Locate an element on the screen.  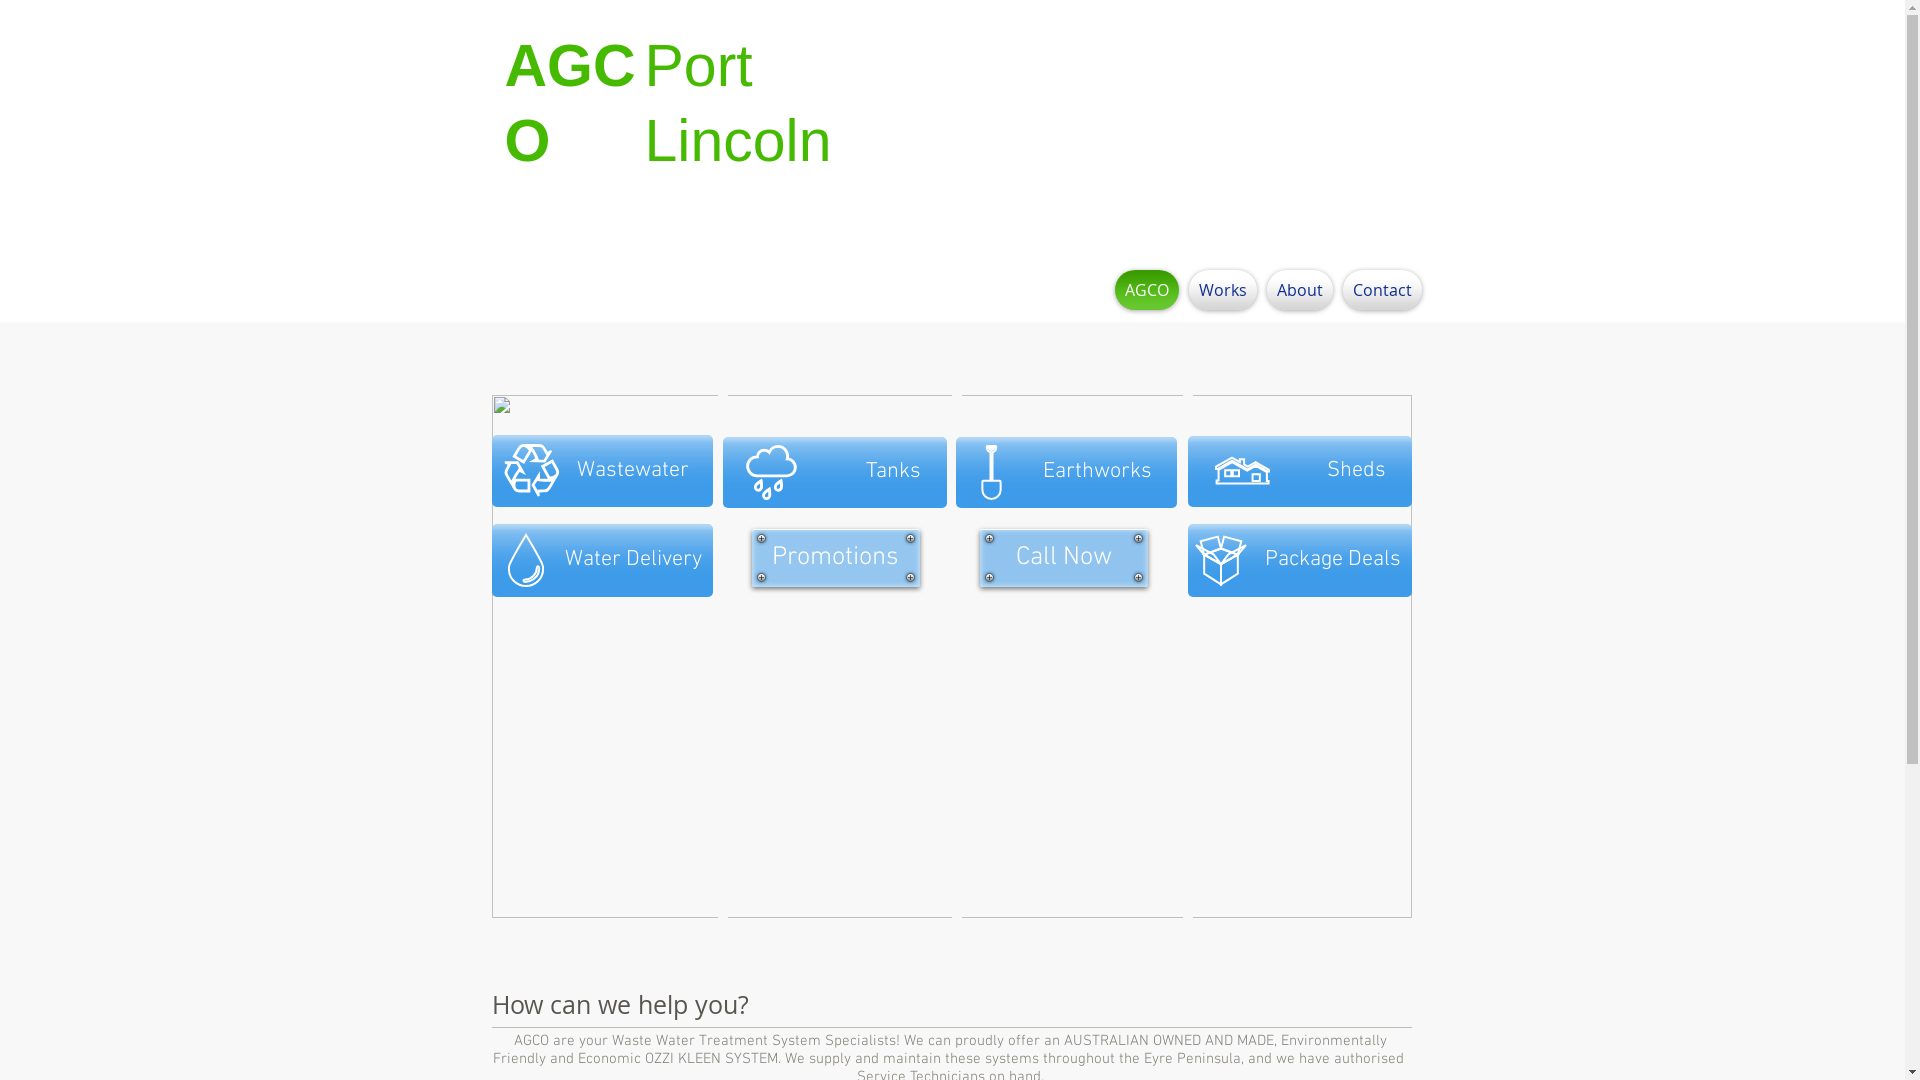
AGCO is located at coordinates (1147, 290).